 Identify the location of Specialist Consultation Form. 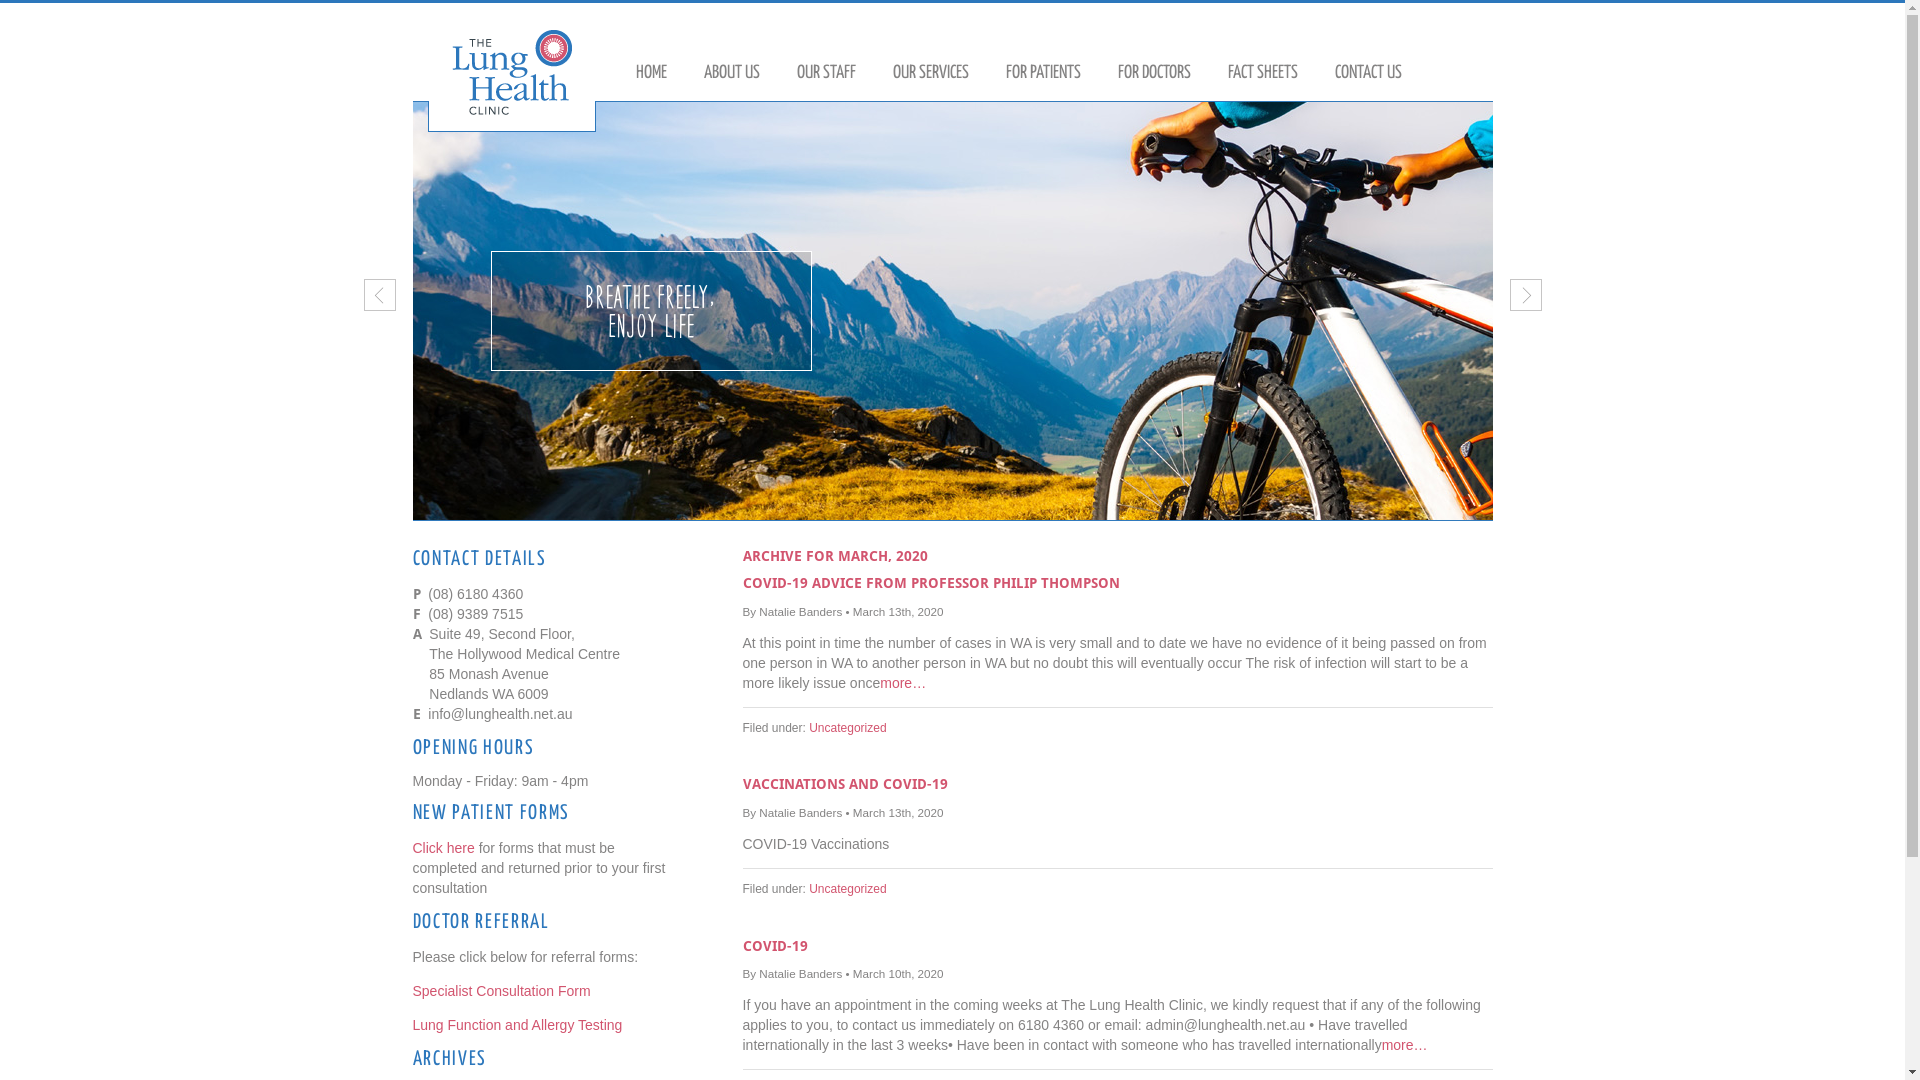
(501, 991).